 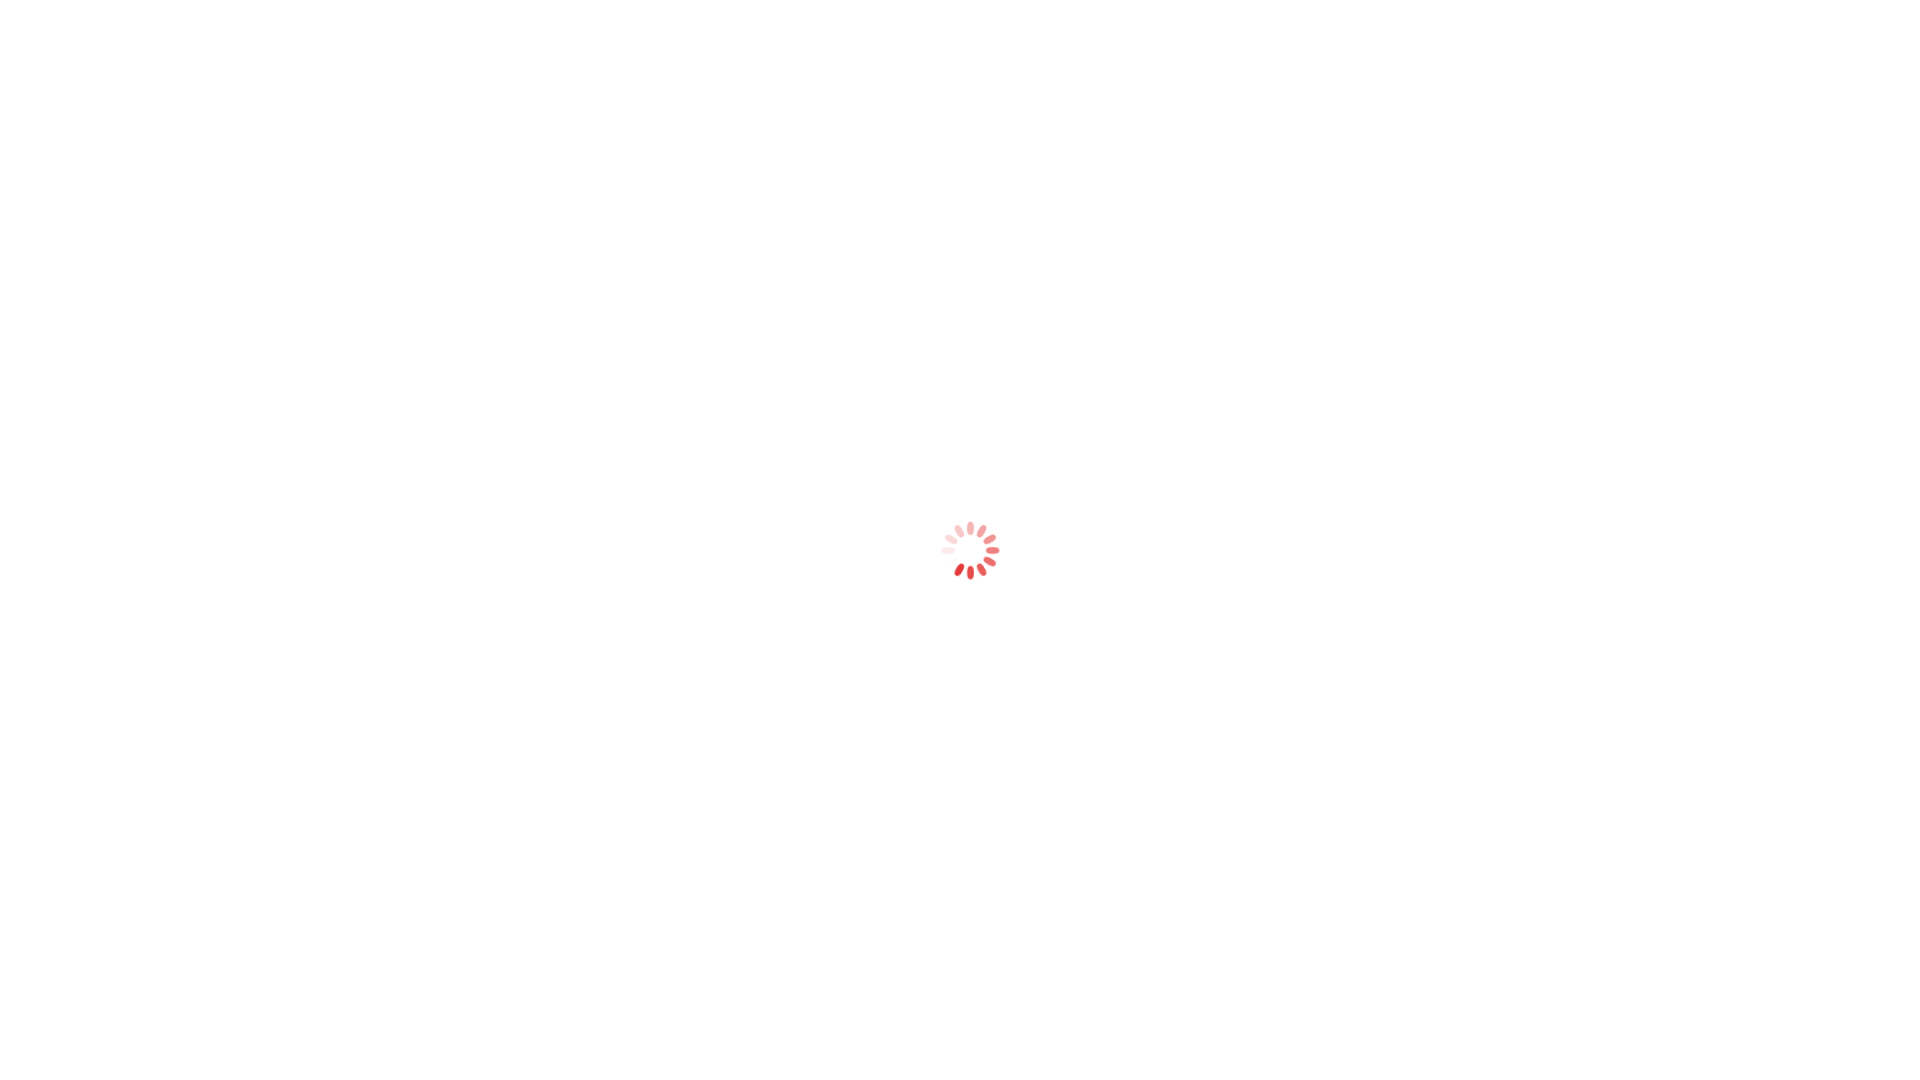 What do you see at coordinates (988, 88) in the screenshot?
I see `Agenda` at bounding box center [988, 88].